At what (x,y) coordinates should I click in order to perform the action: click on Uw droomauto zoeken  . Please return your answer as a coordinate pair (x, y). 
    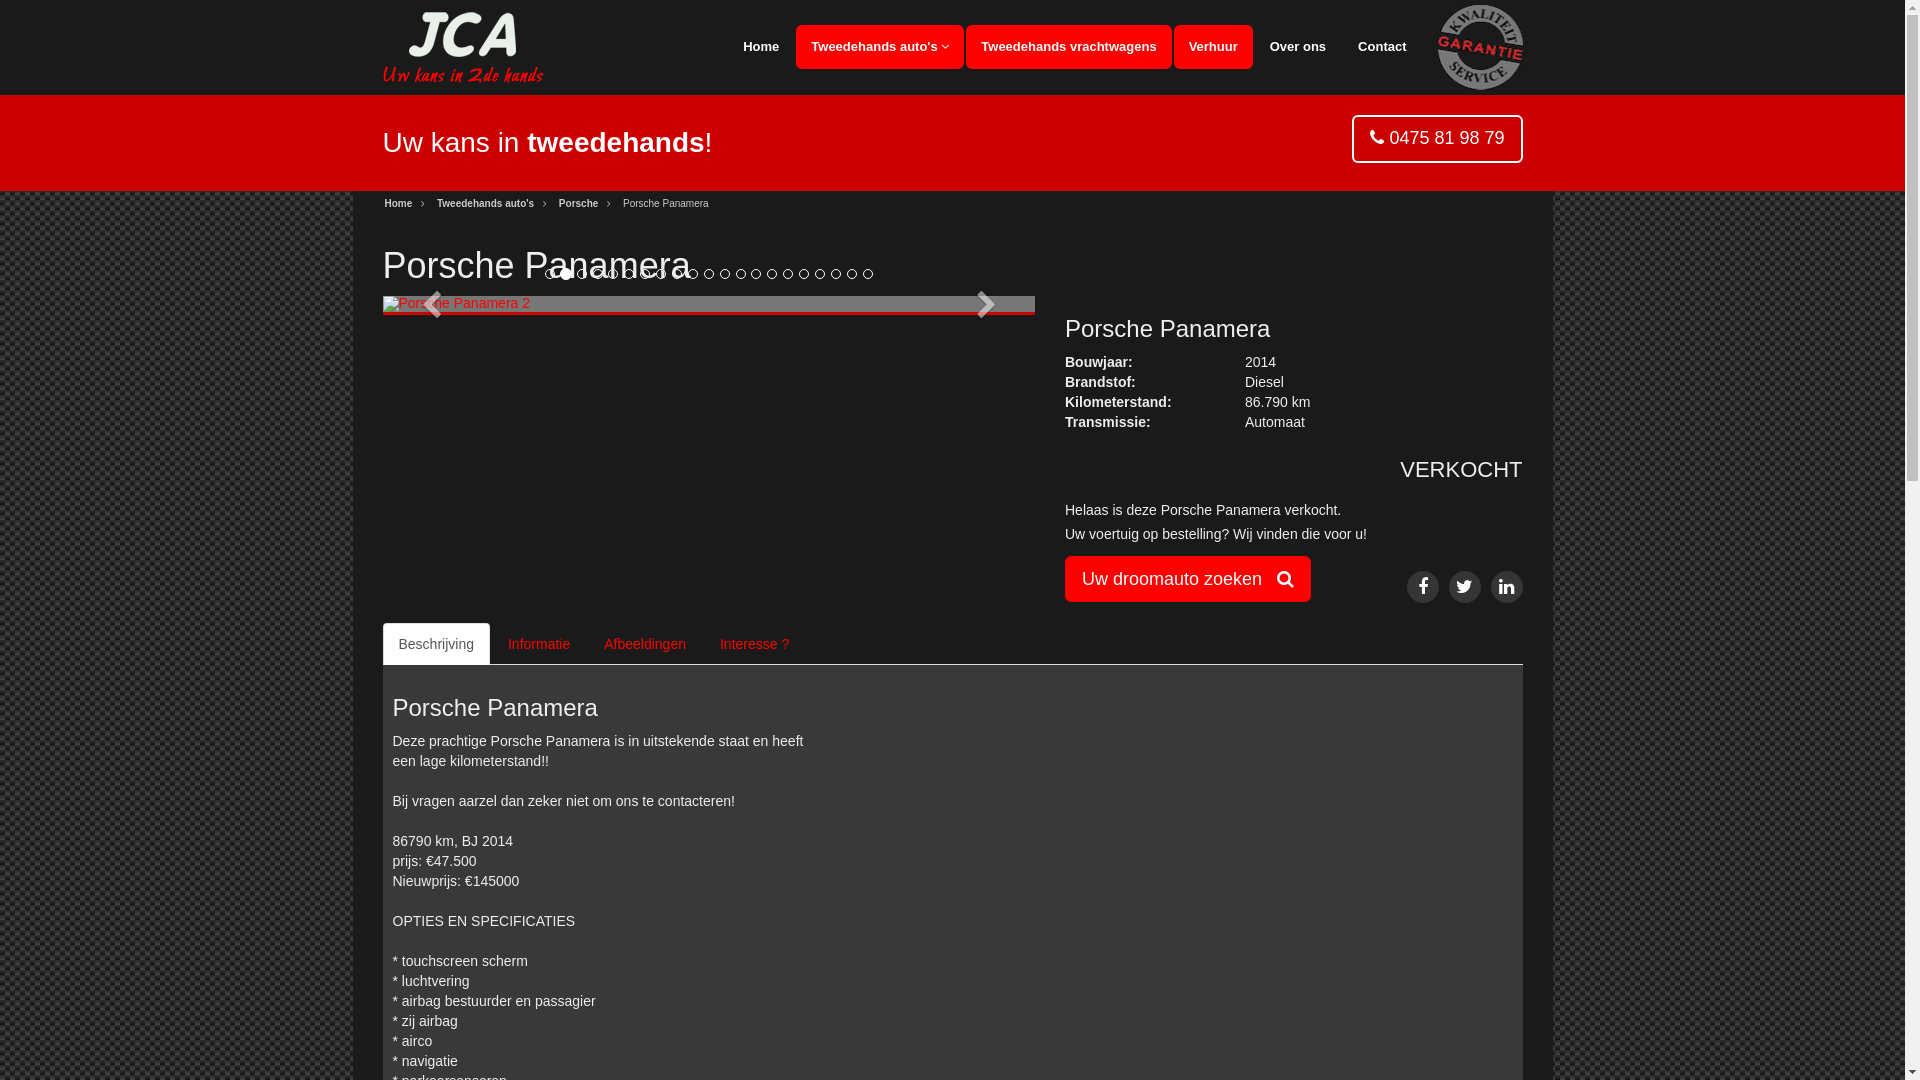
    Looking at the image, I should click on (1188, 579).